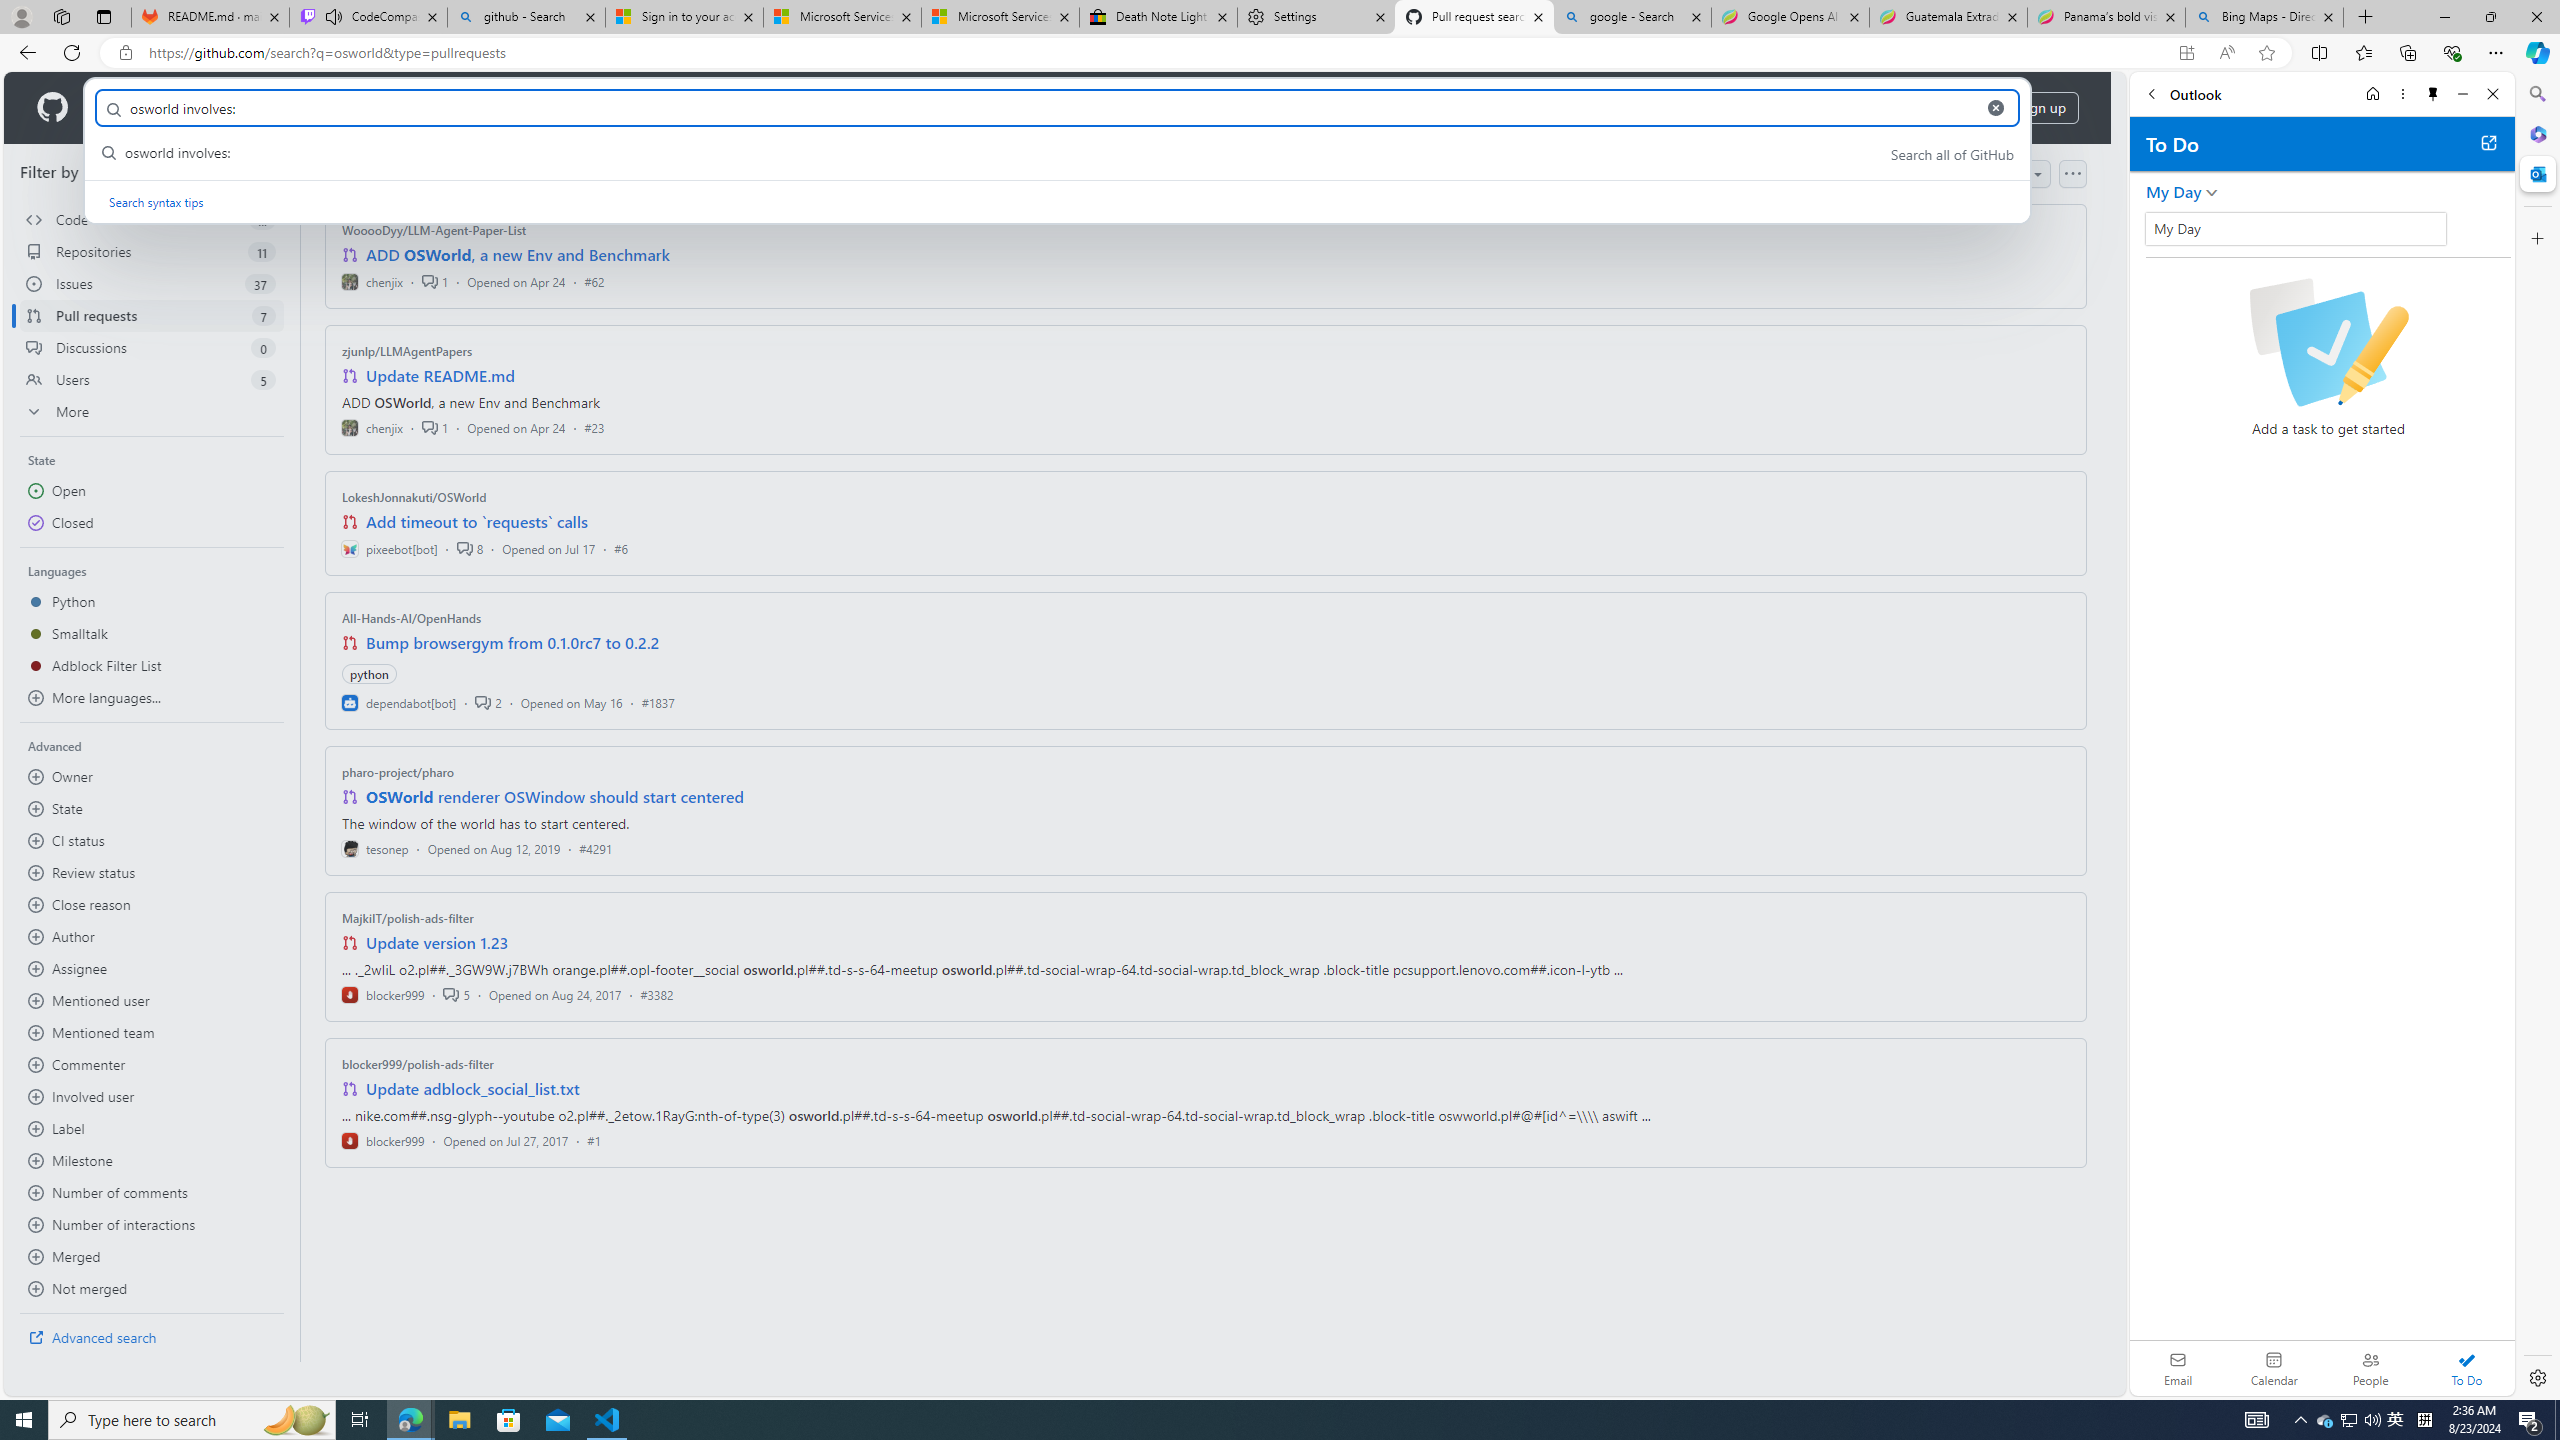 The height and width of the screenshot is (1440, 2560). I want to click on Bump browsergym from 0.1.0rc7 to 0.2.2, so click(513, 642).